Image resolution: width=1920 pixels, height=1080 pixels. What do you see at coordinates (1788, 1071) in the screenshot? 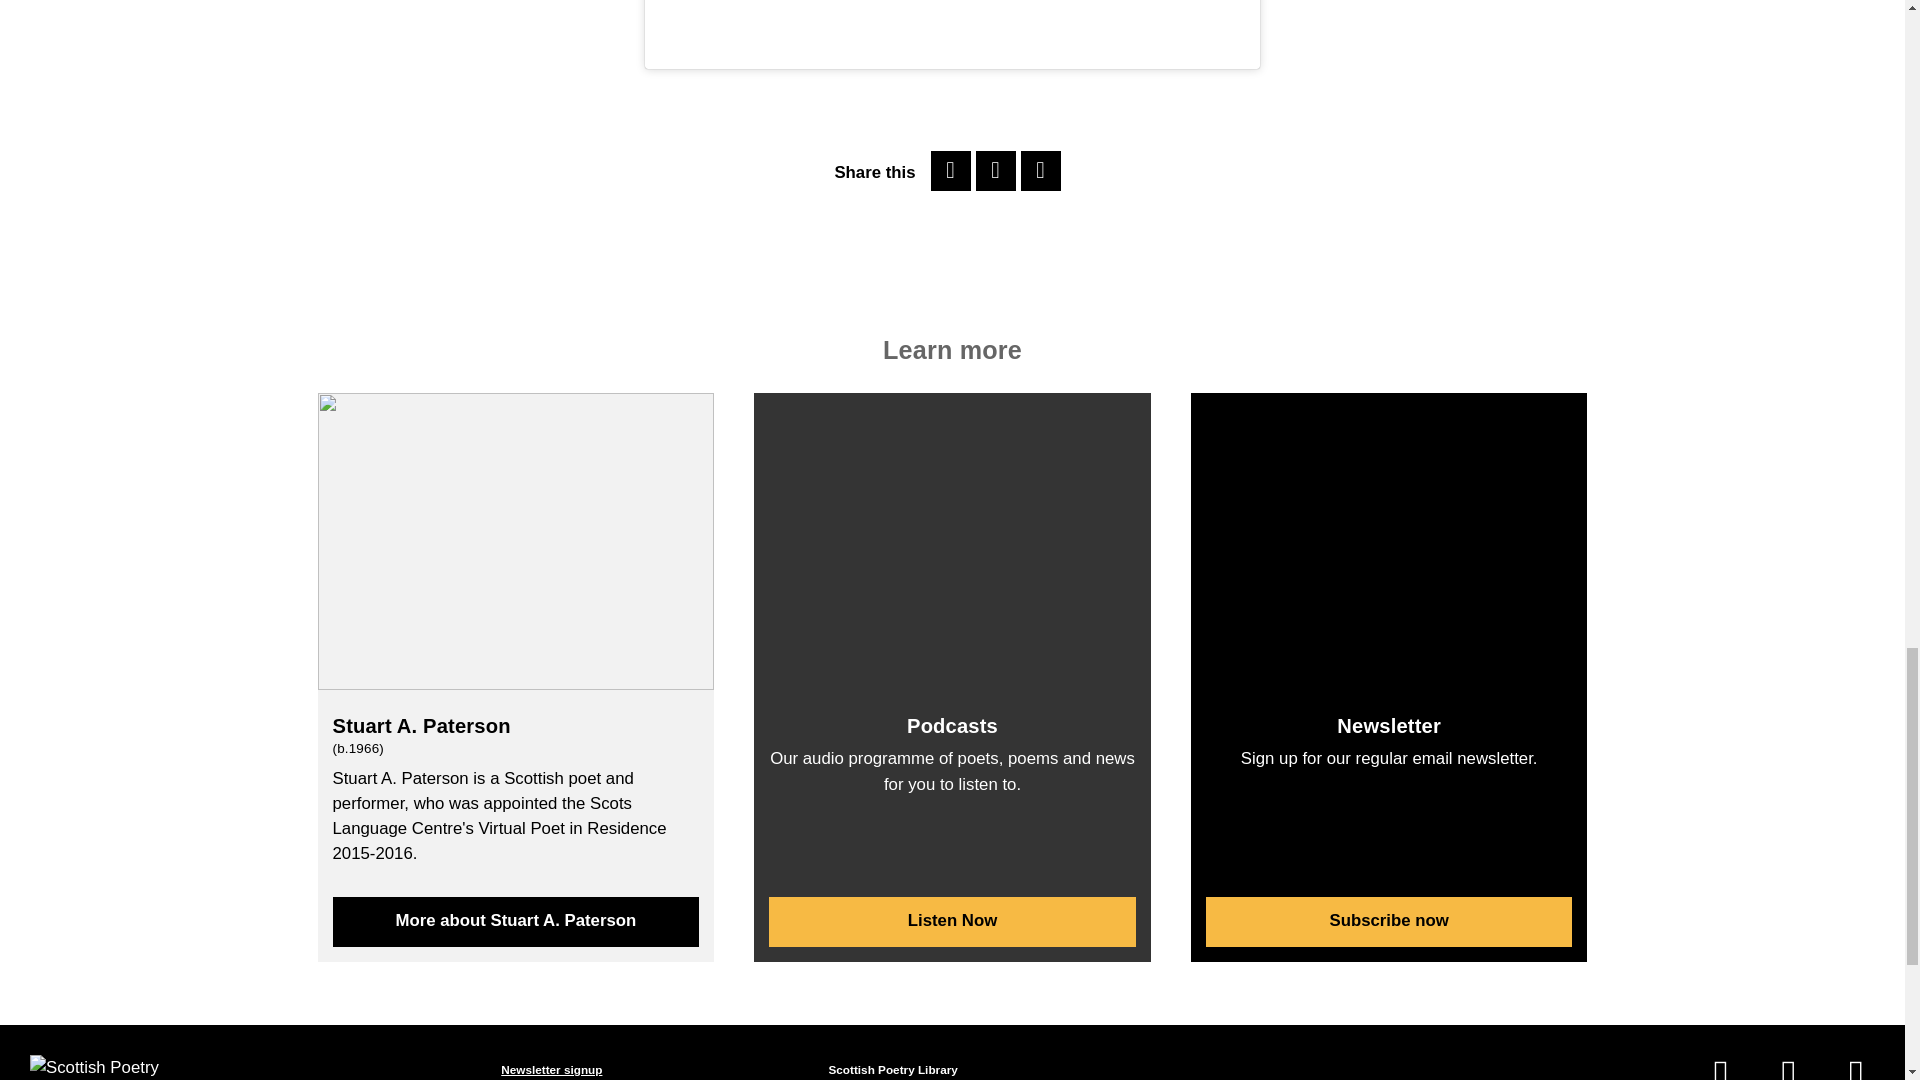
I see `Scottish Poetry Library on Twitter` at bounding box center [1788, 1071].